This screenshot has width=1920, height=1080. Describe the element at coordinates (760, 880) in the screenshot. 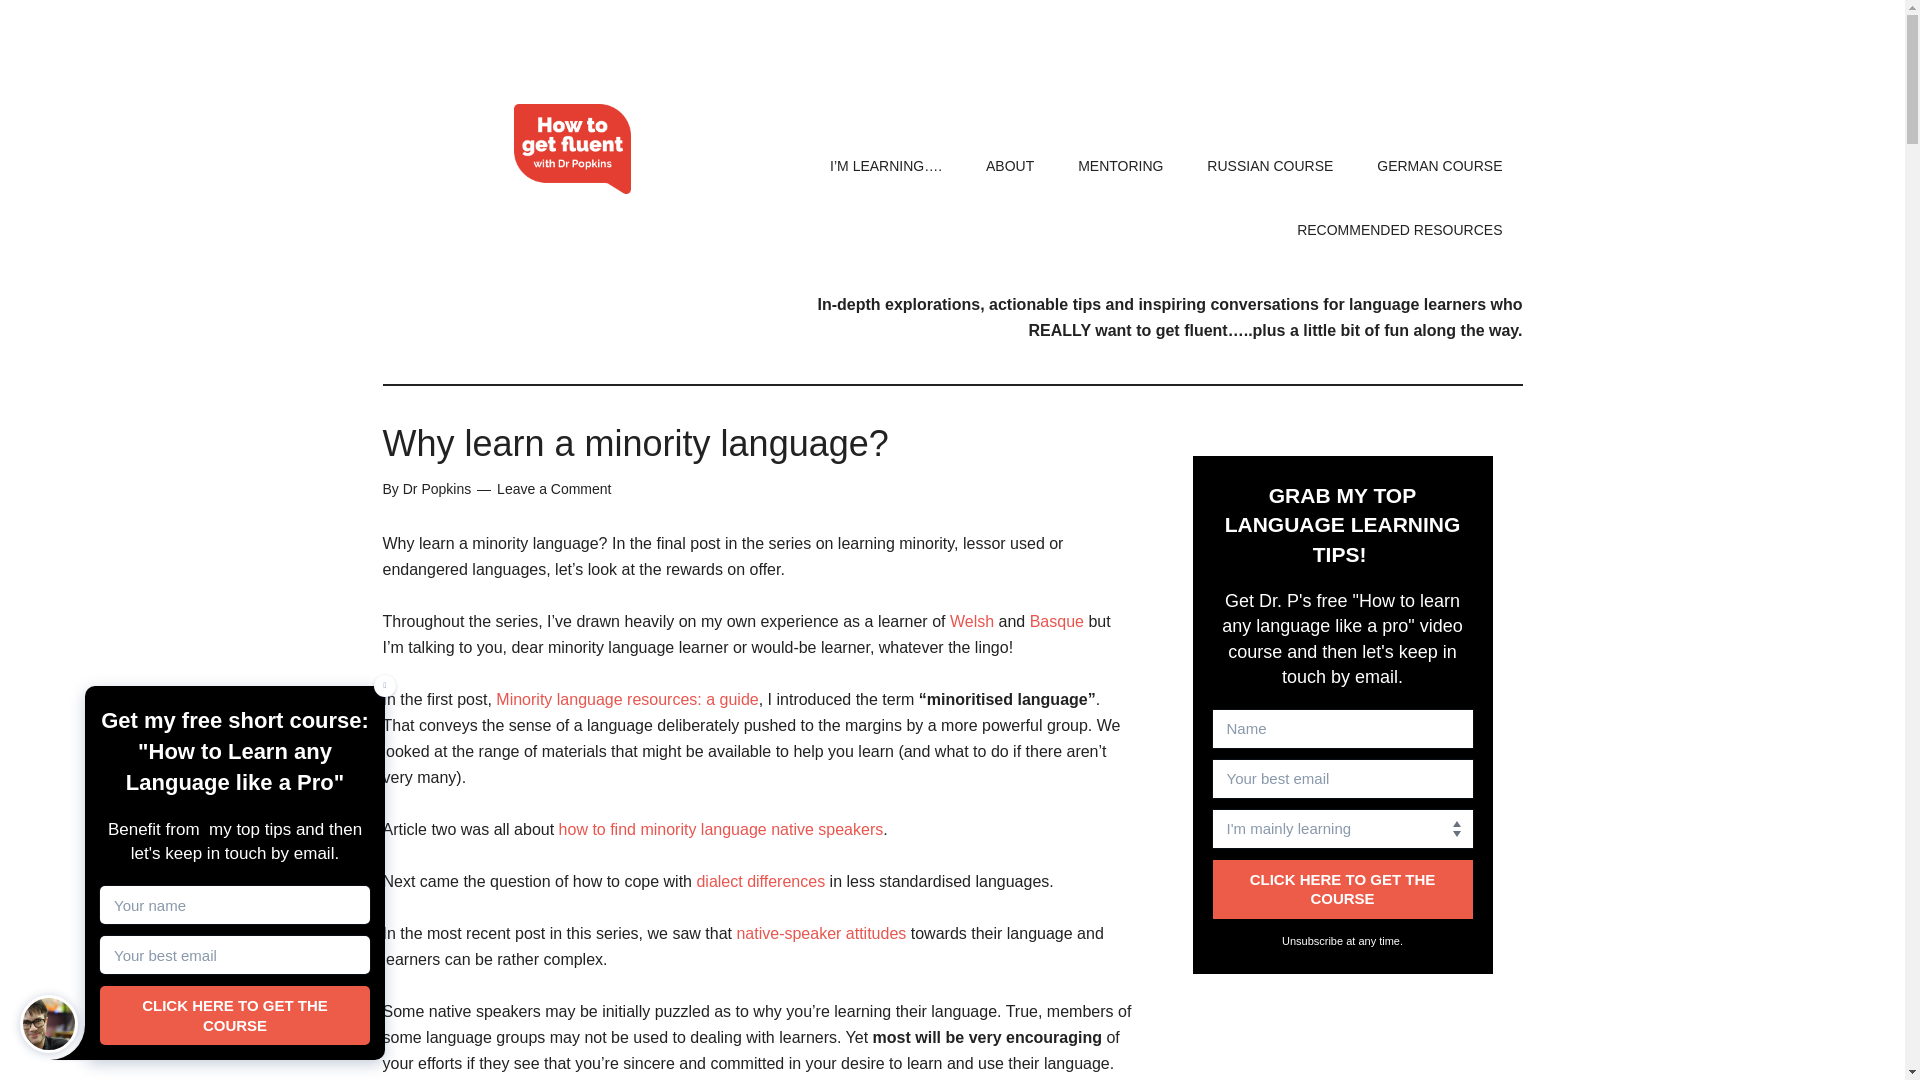

I see `dialect differences` at that location.